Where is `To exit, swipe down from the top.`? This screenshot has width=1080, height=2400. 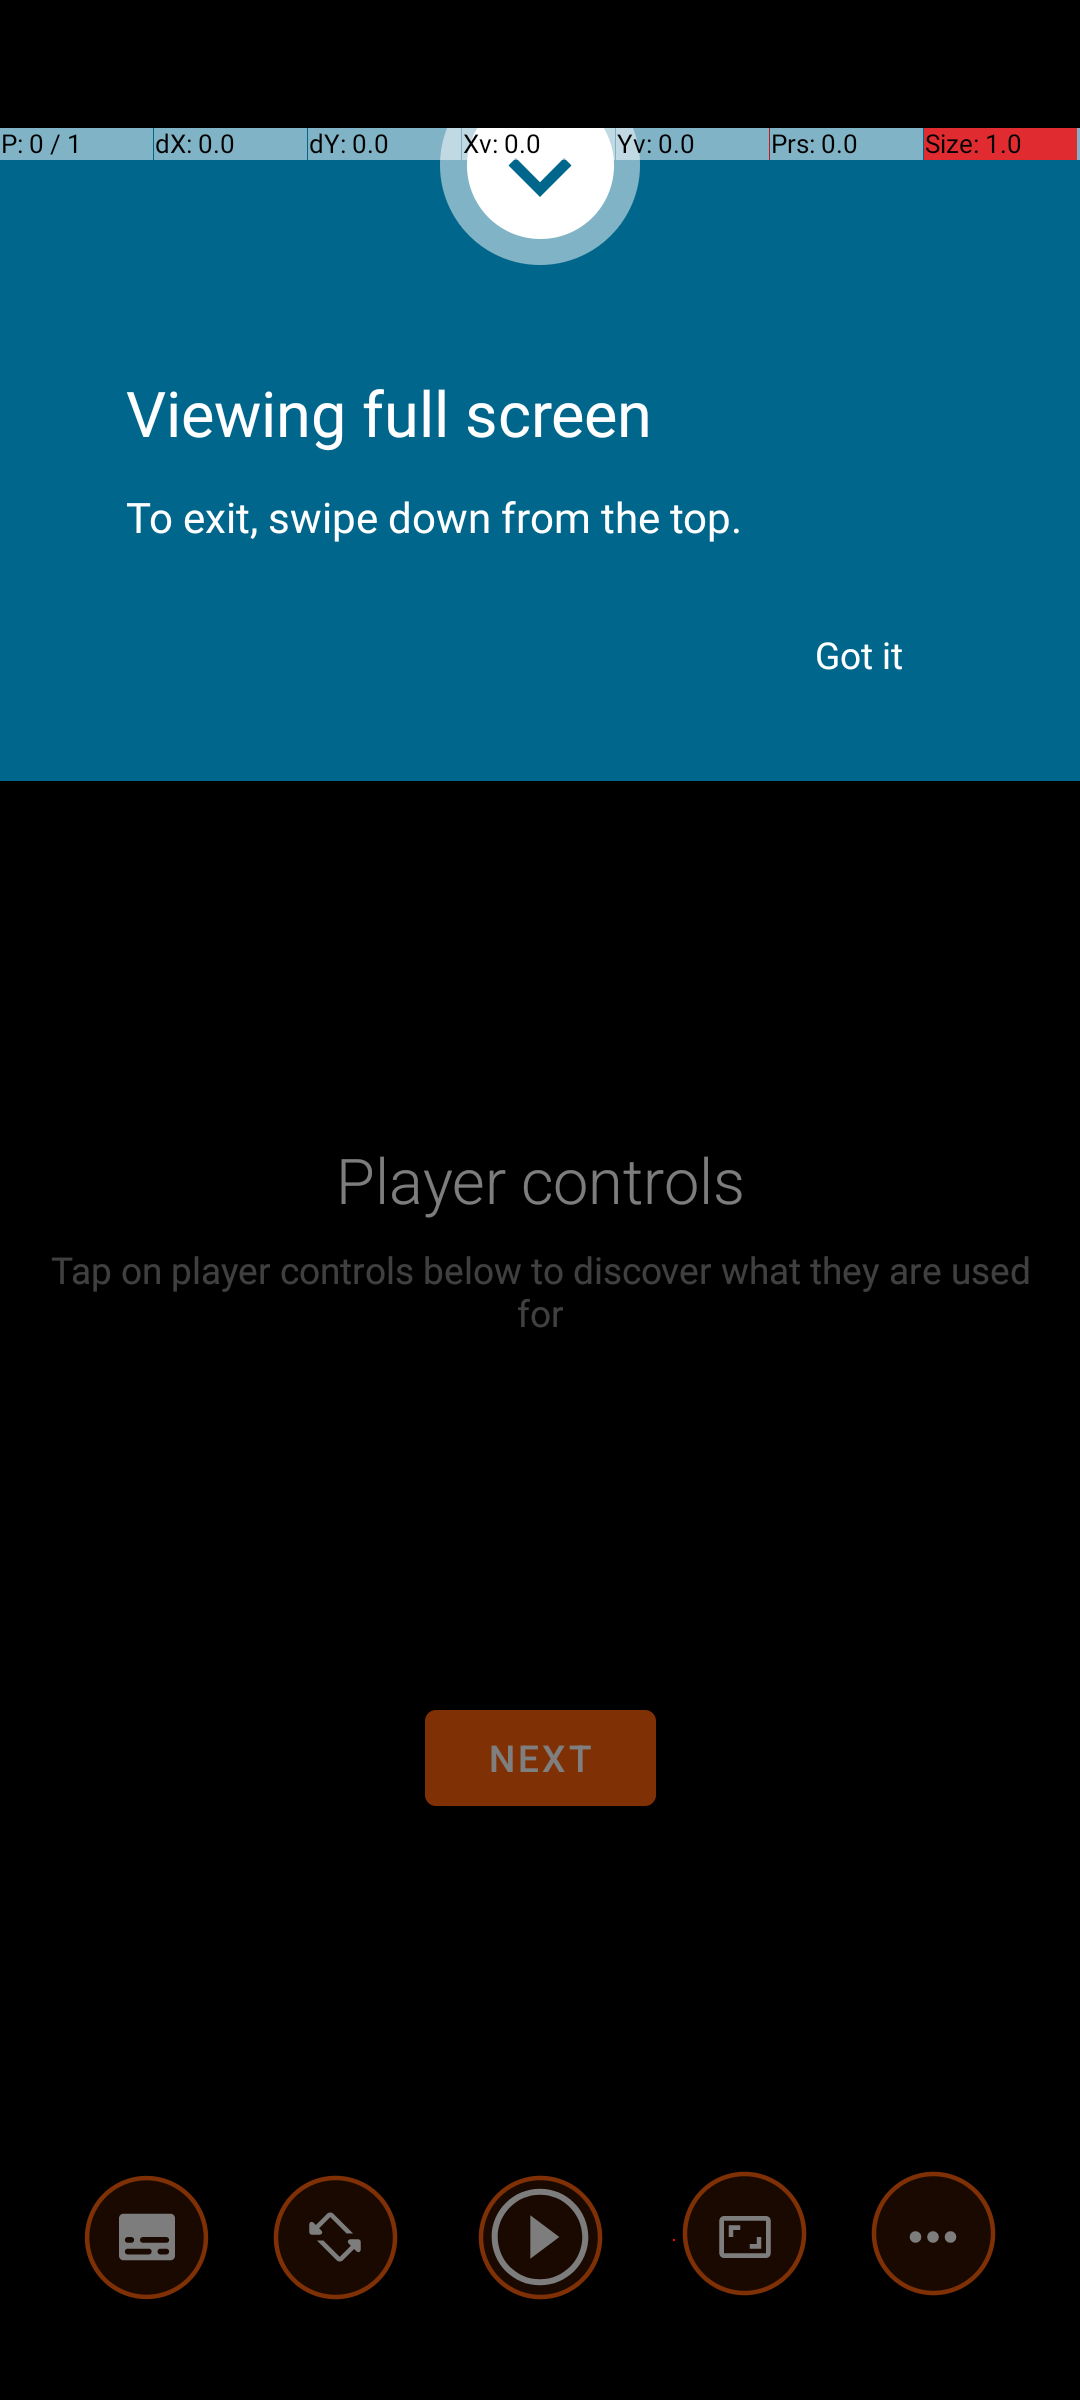 To exit, swipe down from the top. is located at coordinates (540, 500).